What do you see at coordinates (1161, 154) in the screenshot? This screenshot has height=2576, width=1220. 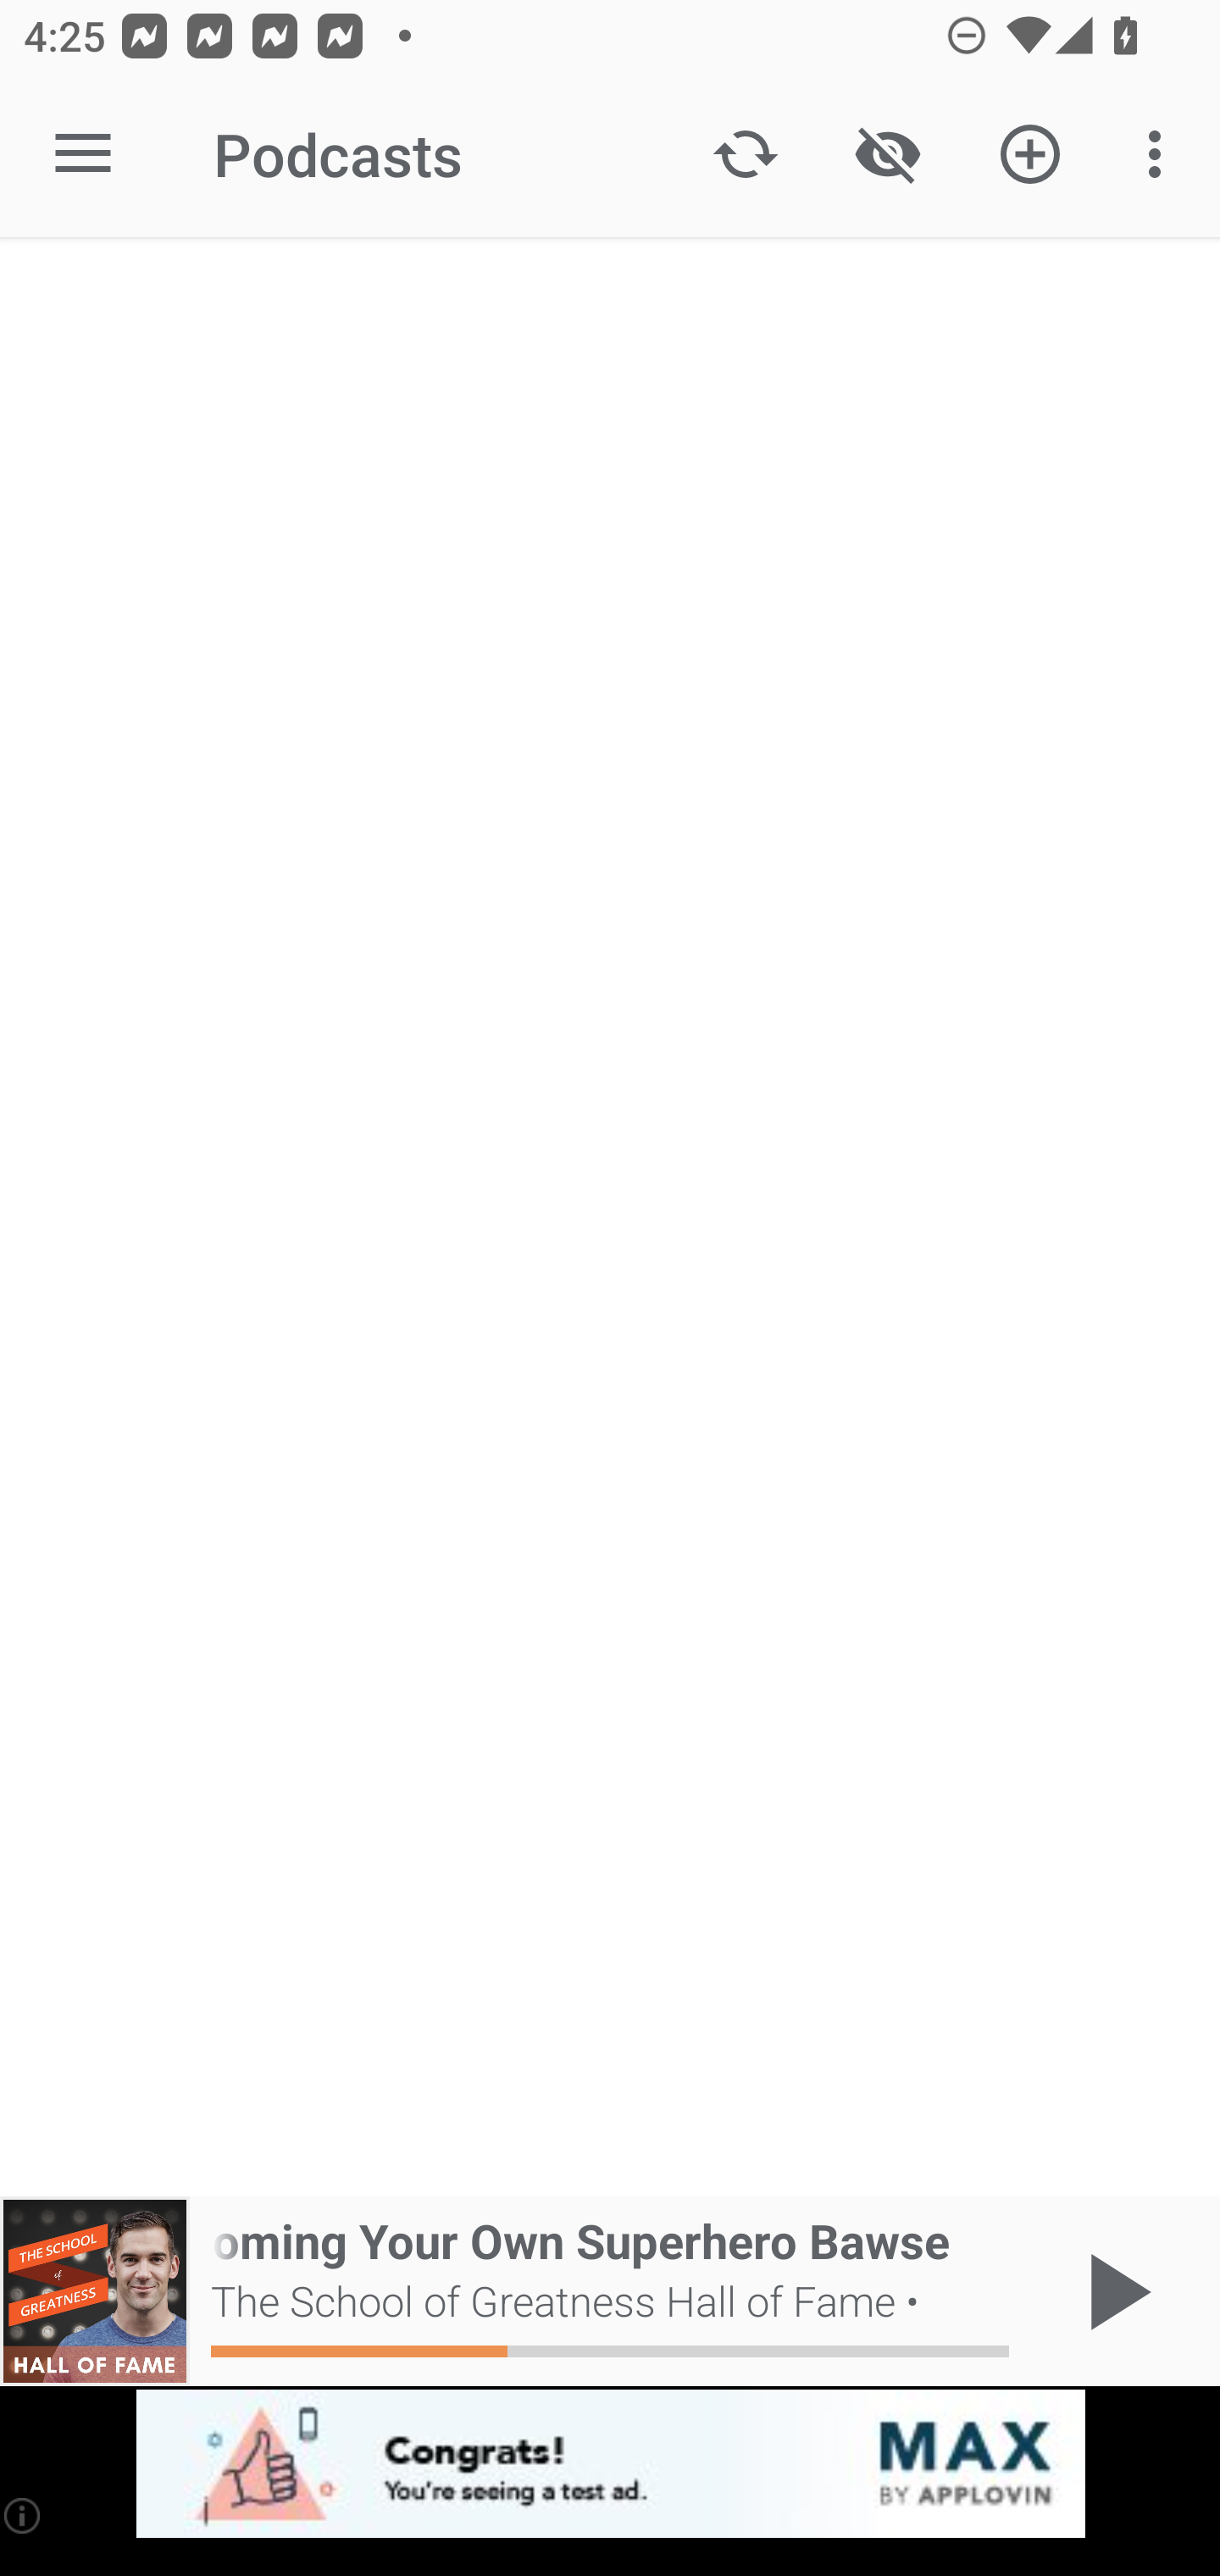 I see `More options` at bounding box center [1161, 154].